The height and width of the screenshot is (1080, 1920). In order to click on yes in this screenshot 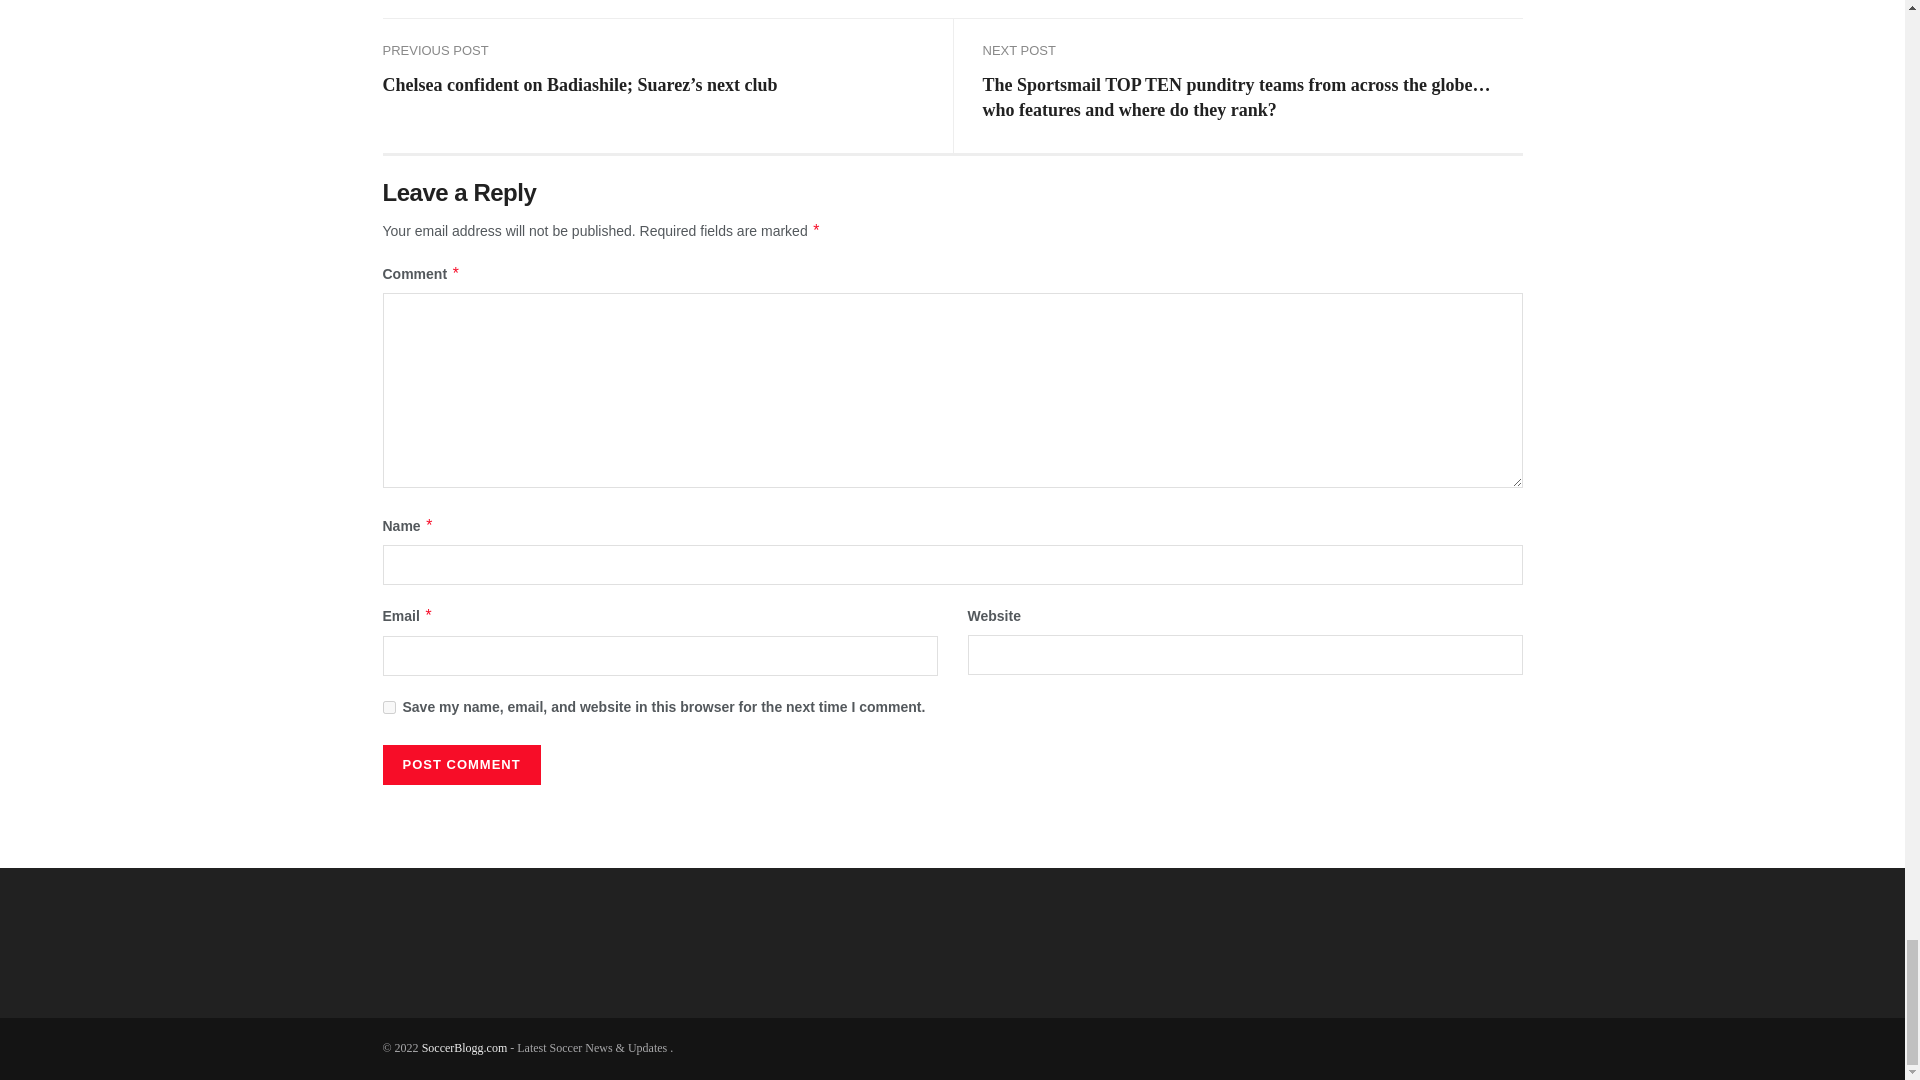, I will do `click(388, 706)`.